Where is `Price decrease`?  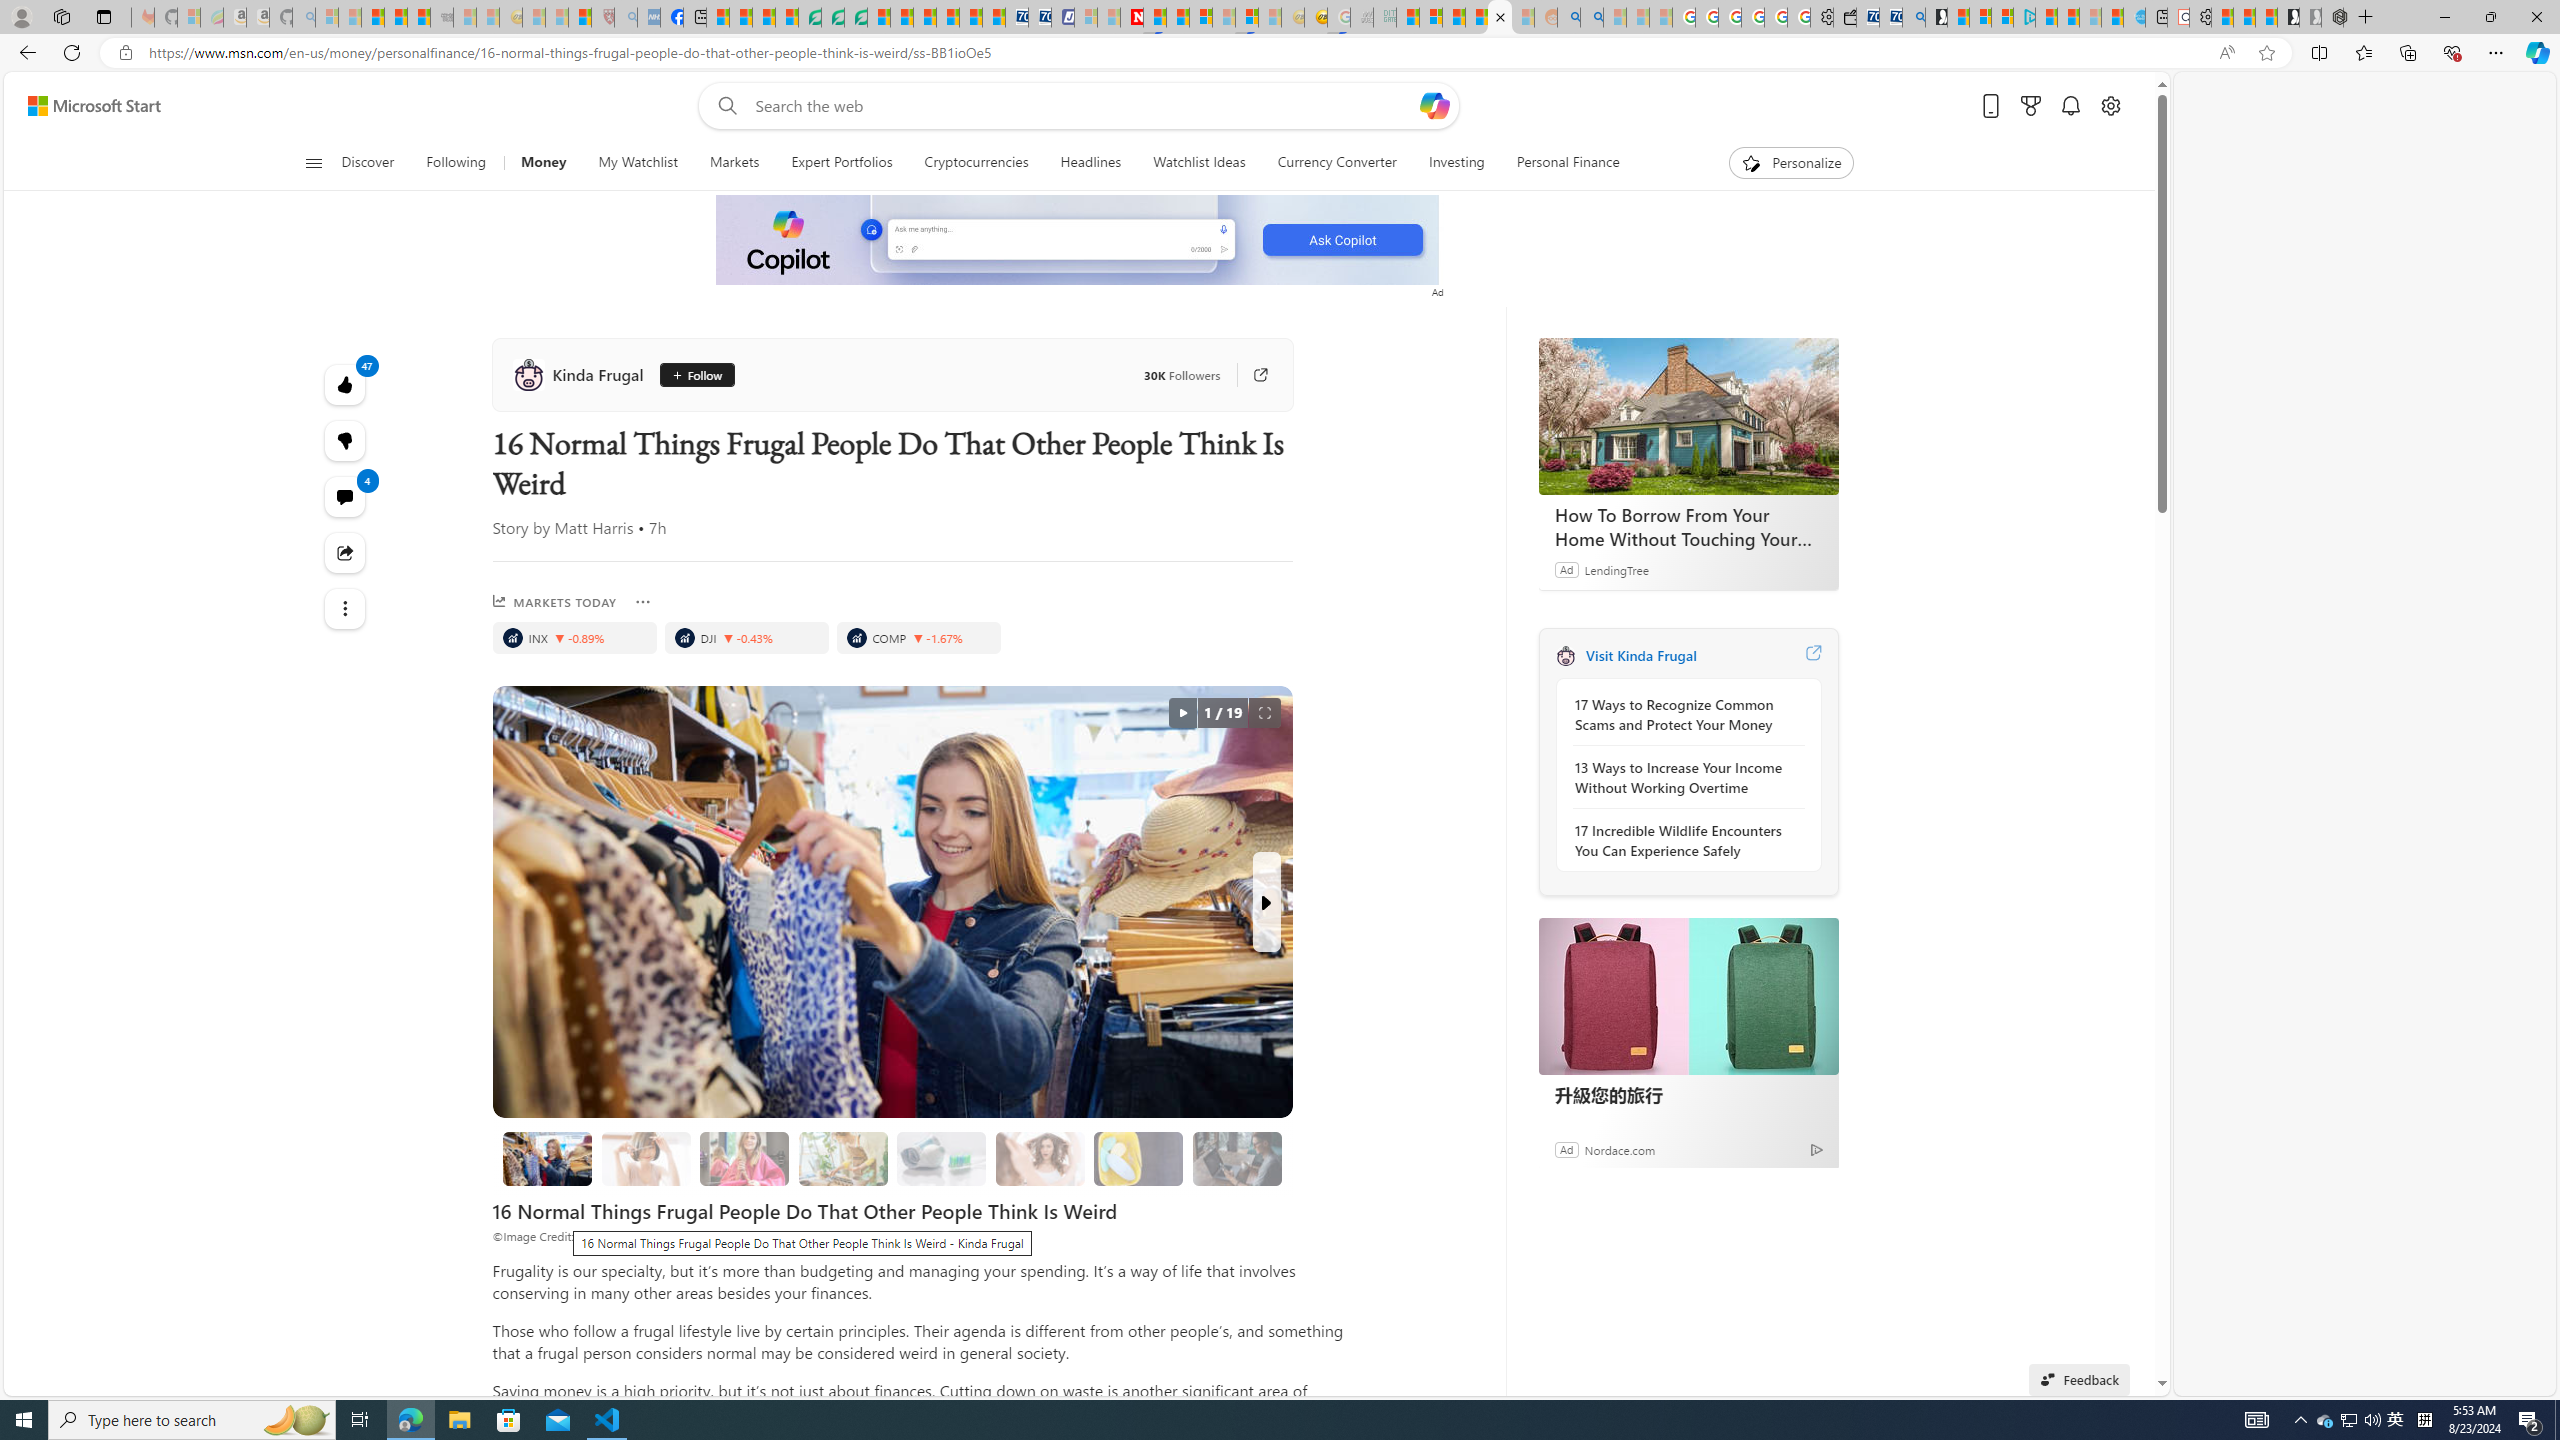
Price decrease is located at coordinates (918, 638).